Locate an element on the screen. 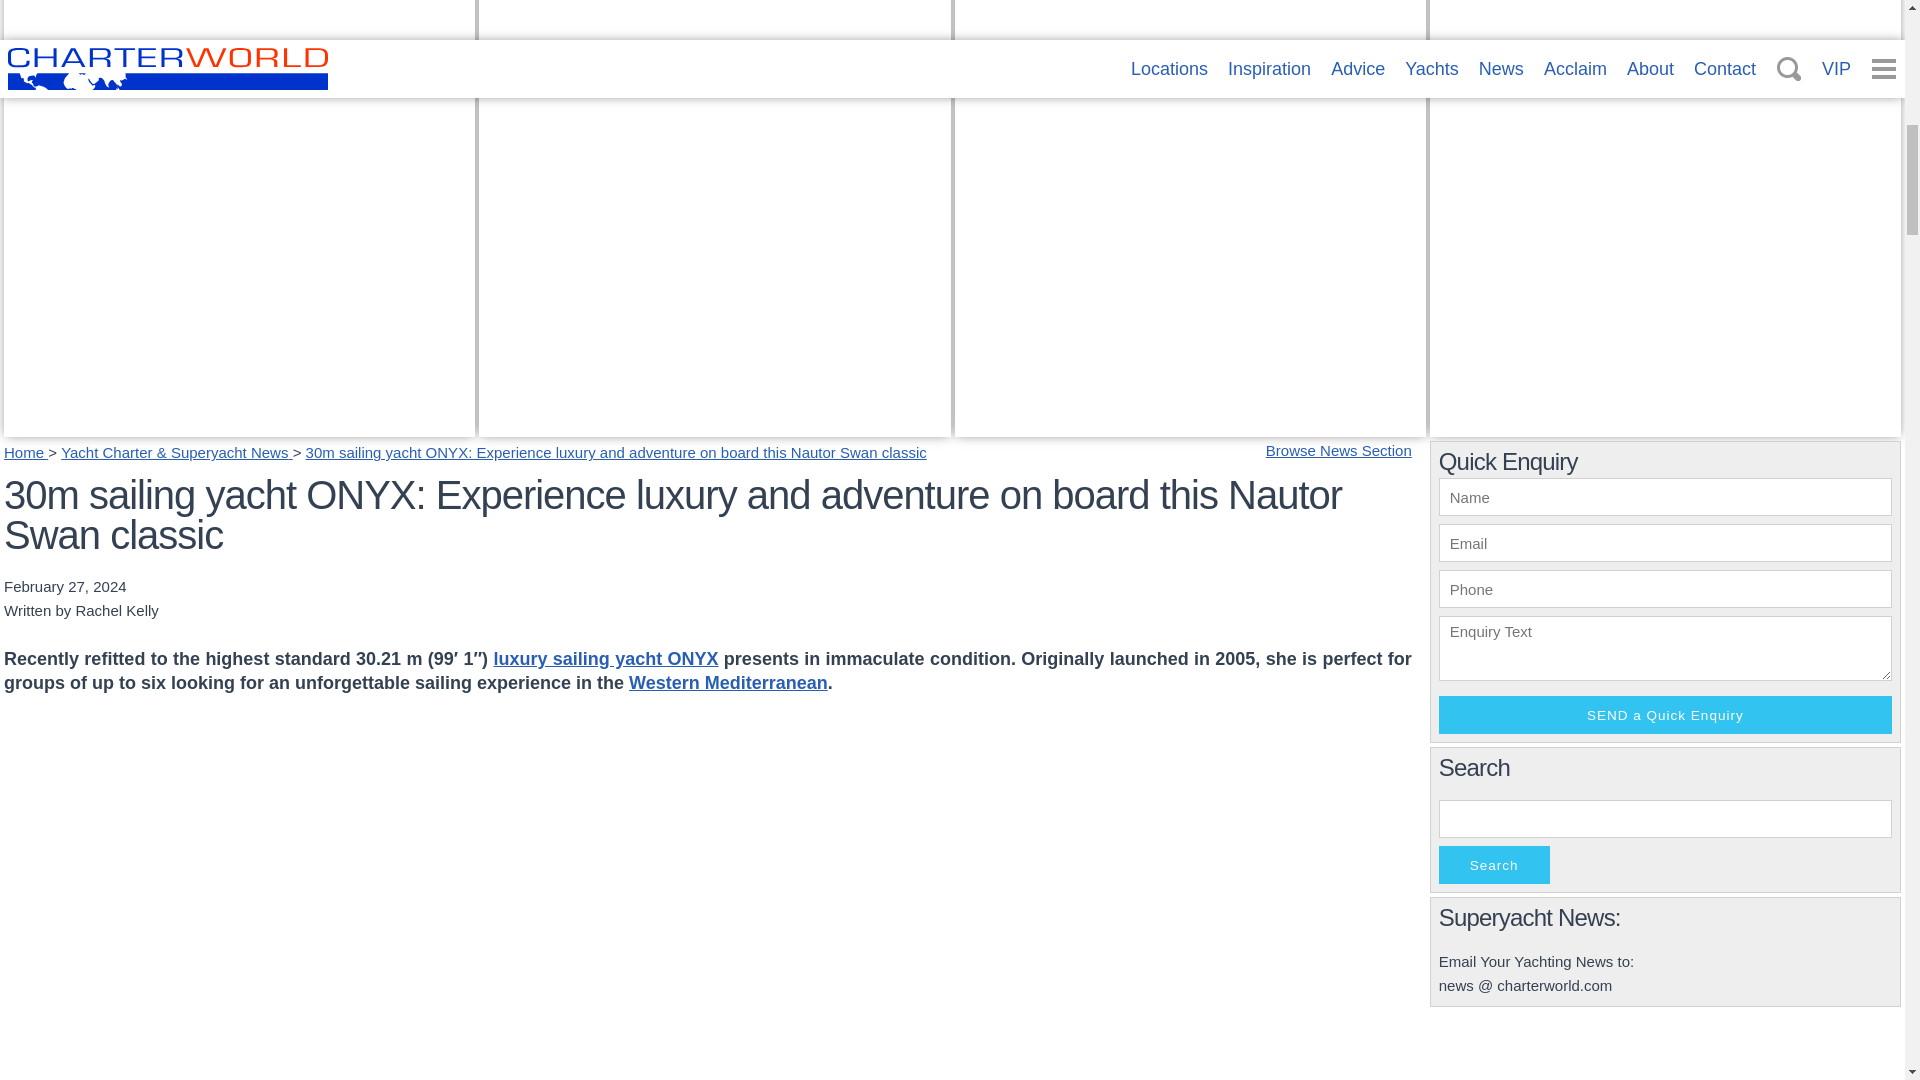  SEND a Quick Enquiry is located at coordinates (1664, 714).